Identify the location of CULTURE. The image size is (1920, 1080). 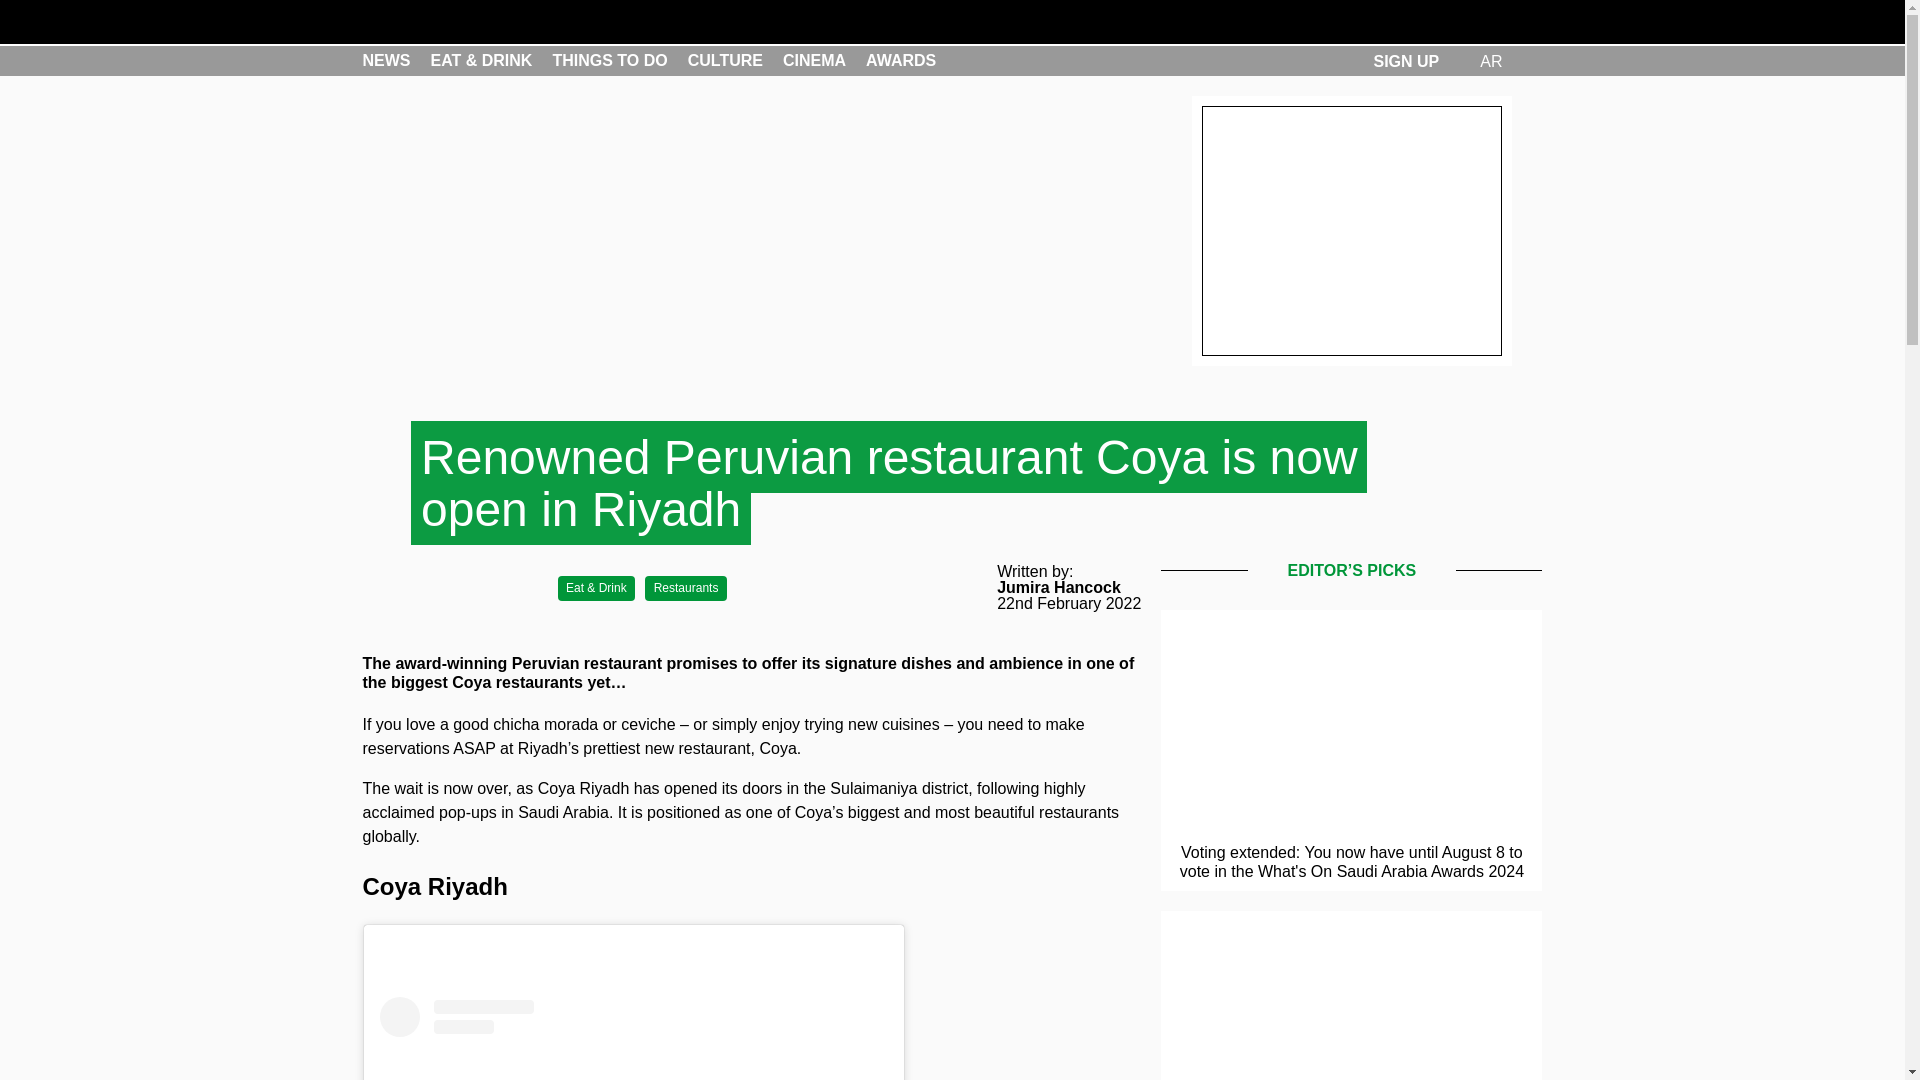
(724, 60).